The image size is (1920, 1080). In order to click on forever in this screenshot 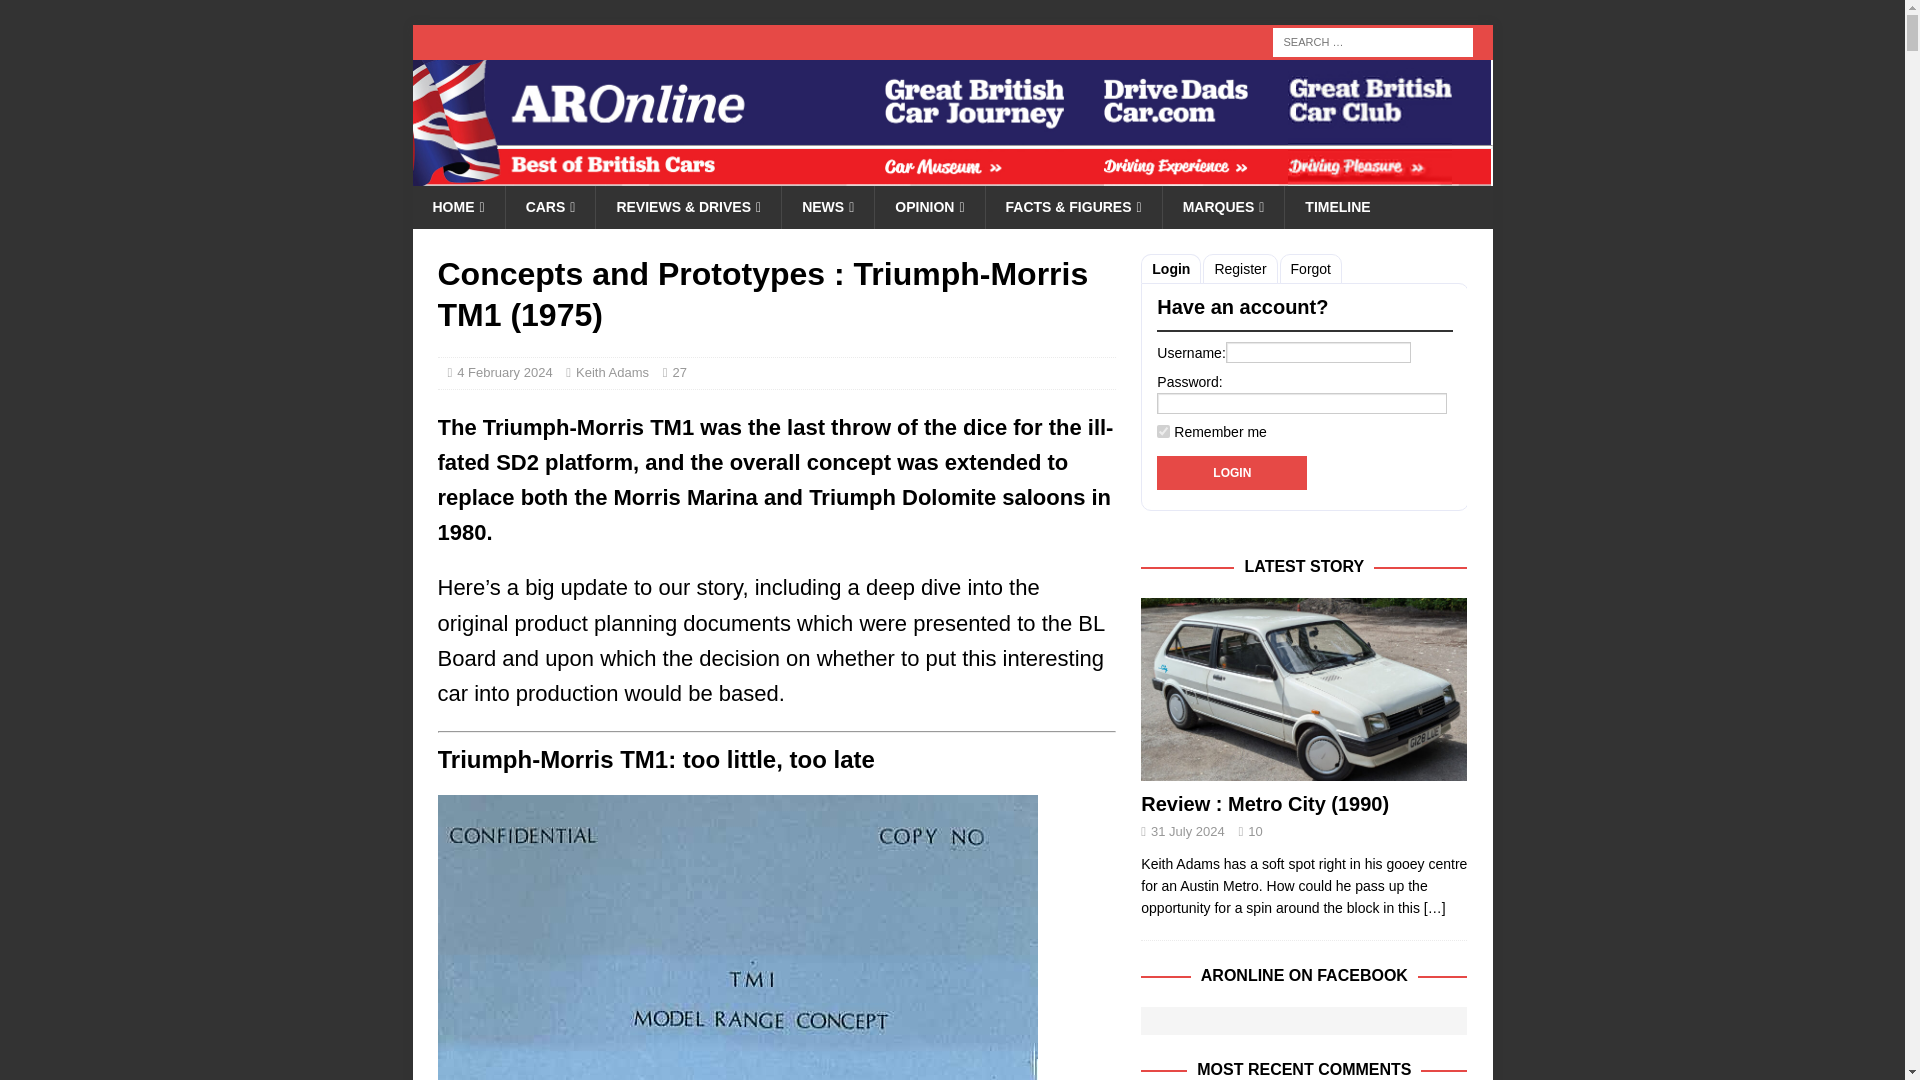, I will do `click(1163, 432)`.